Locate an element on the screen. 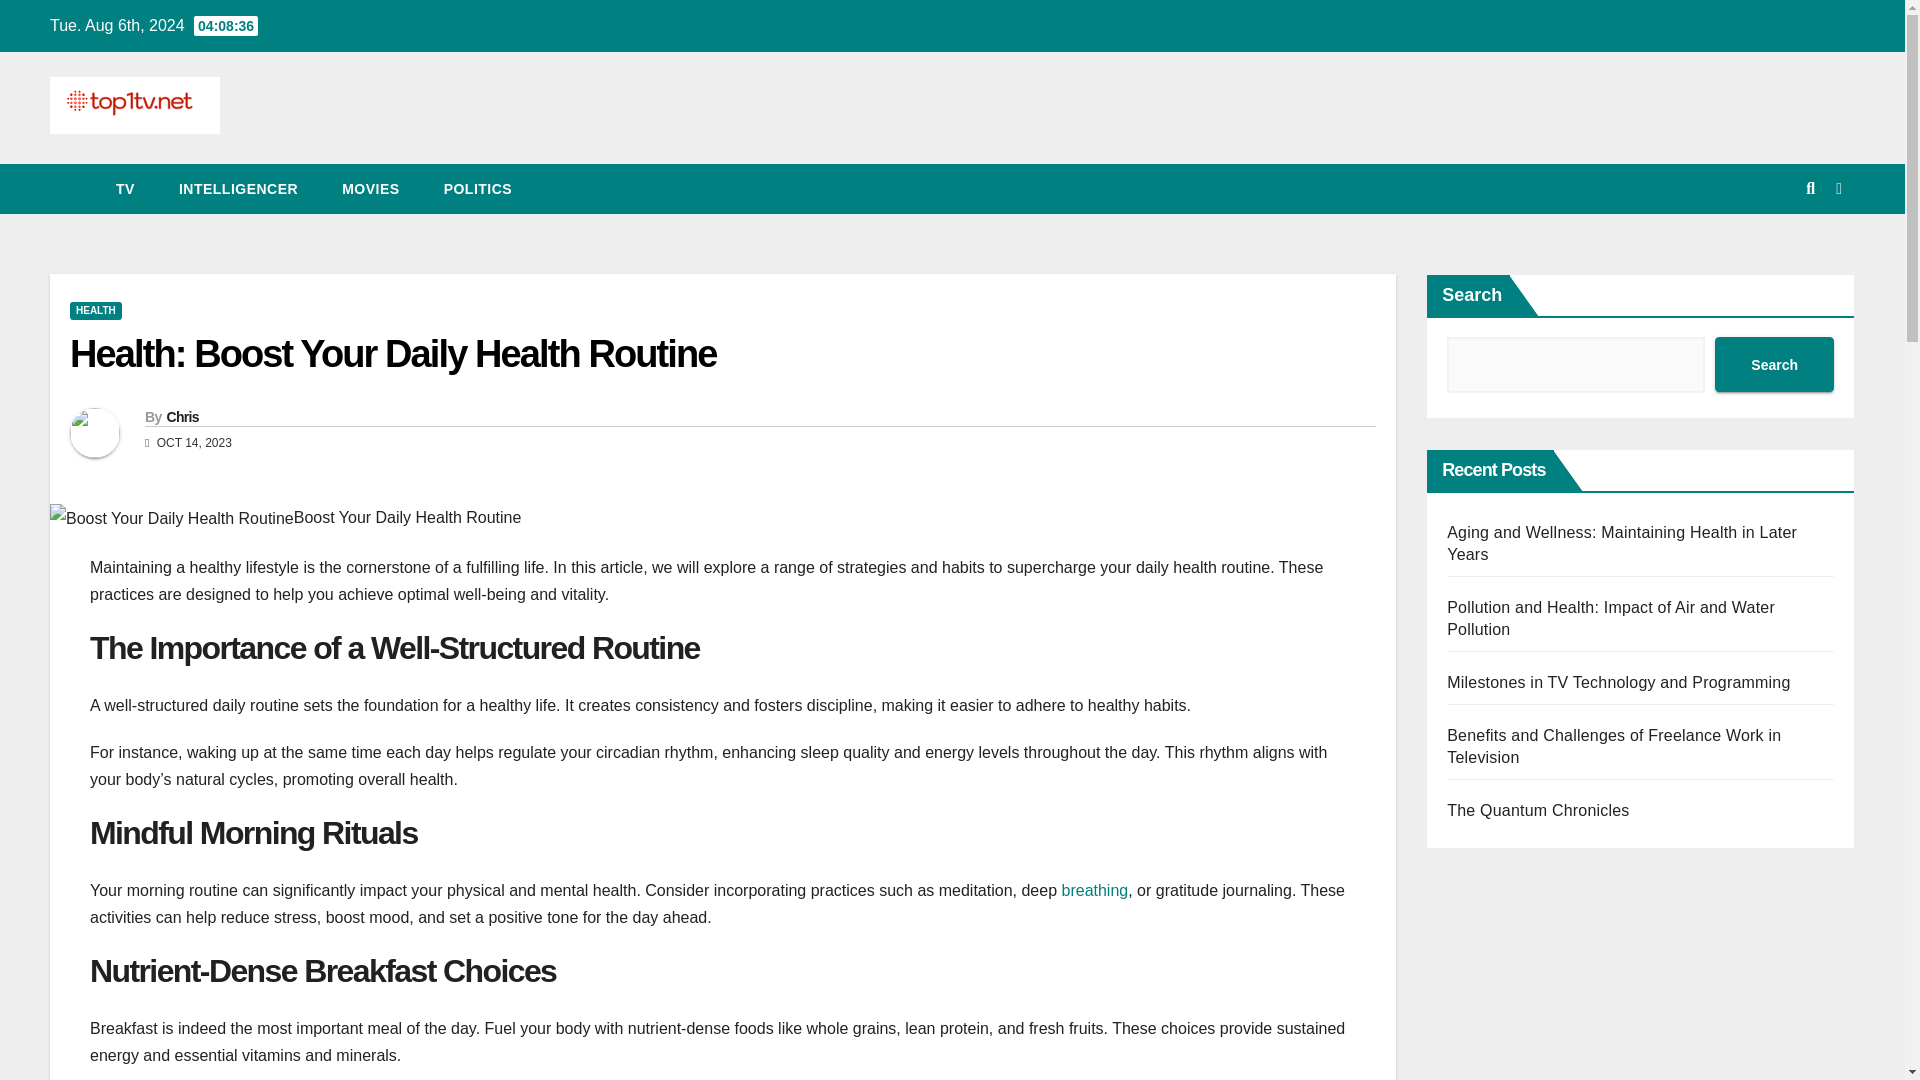 The width and height of the screenshot is (1920, 1080). HEALTH is located at coordinates (96, 310).